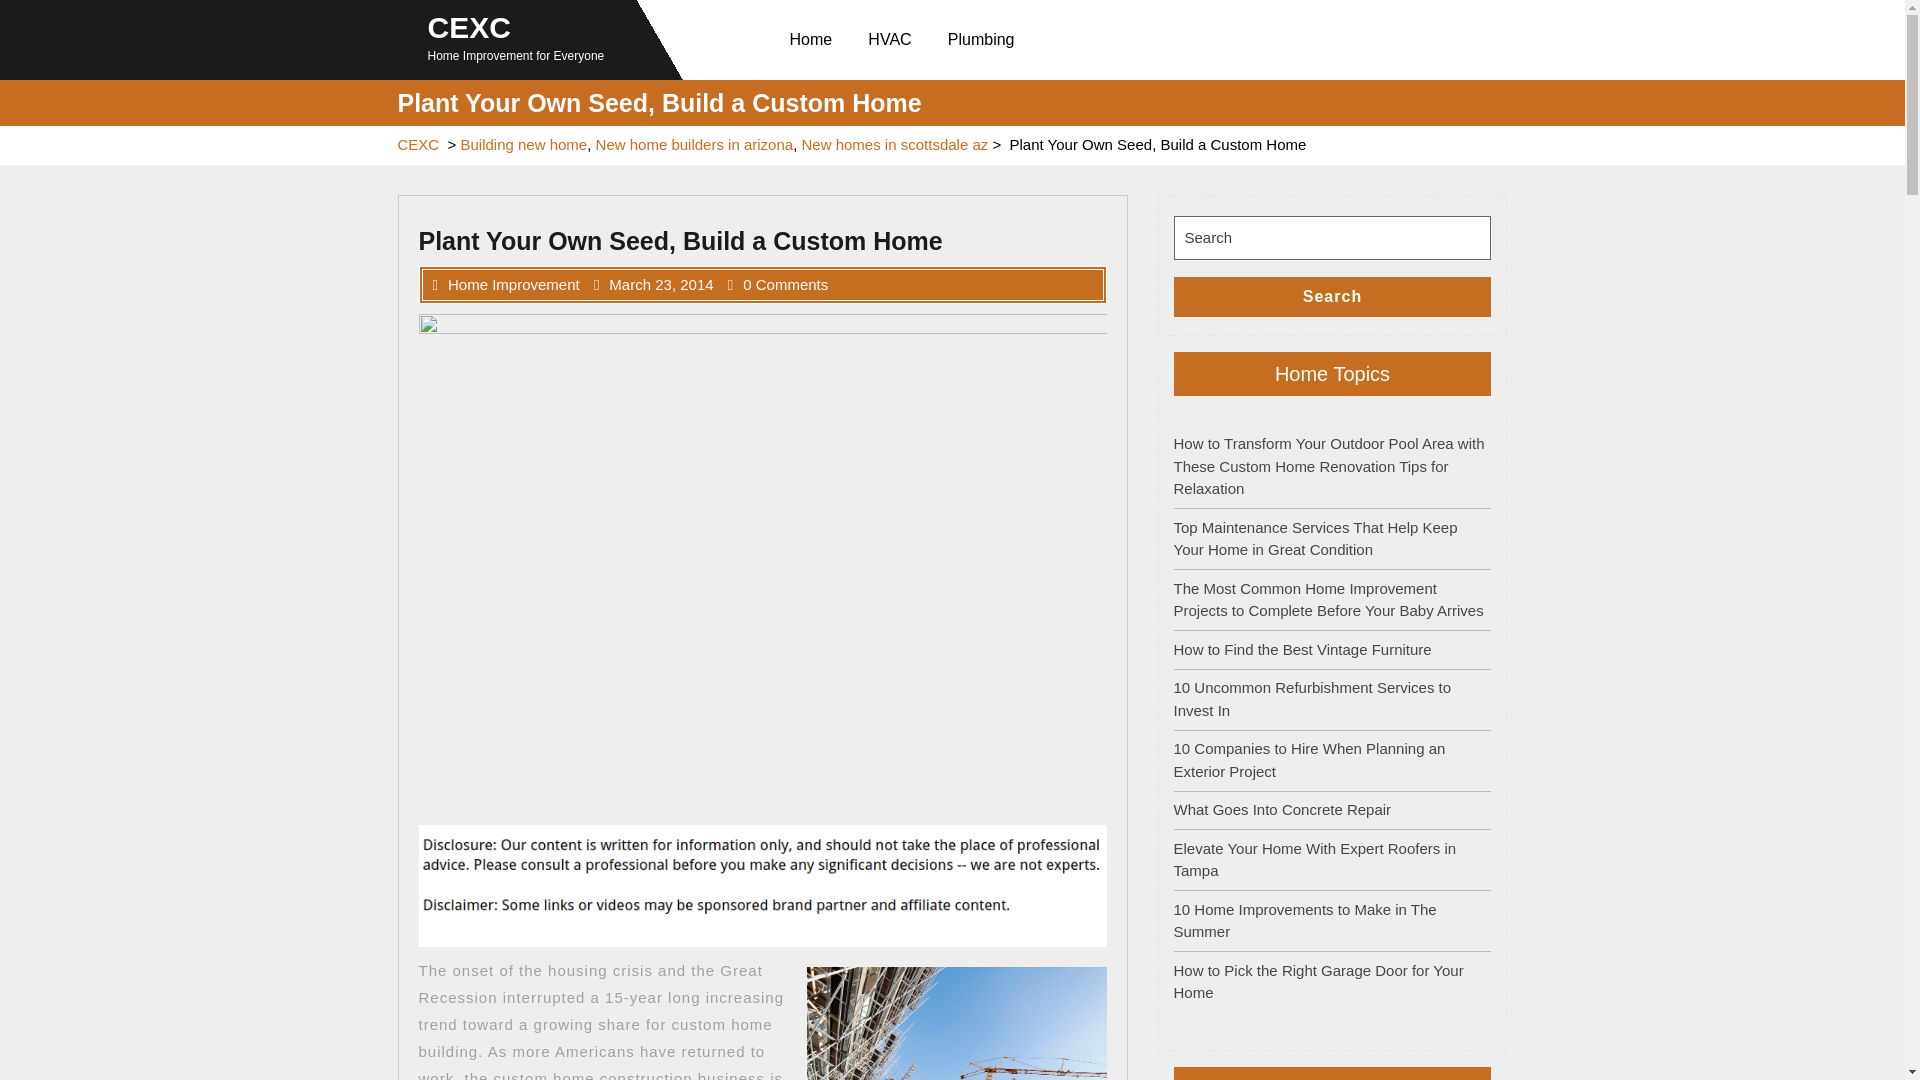 This screenshot has width=1920, height=1080. I want to click on 10 Home Improvements to Make in The Summer, so click(1304, 919).